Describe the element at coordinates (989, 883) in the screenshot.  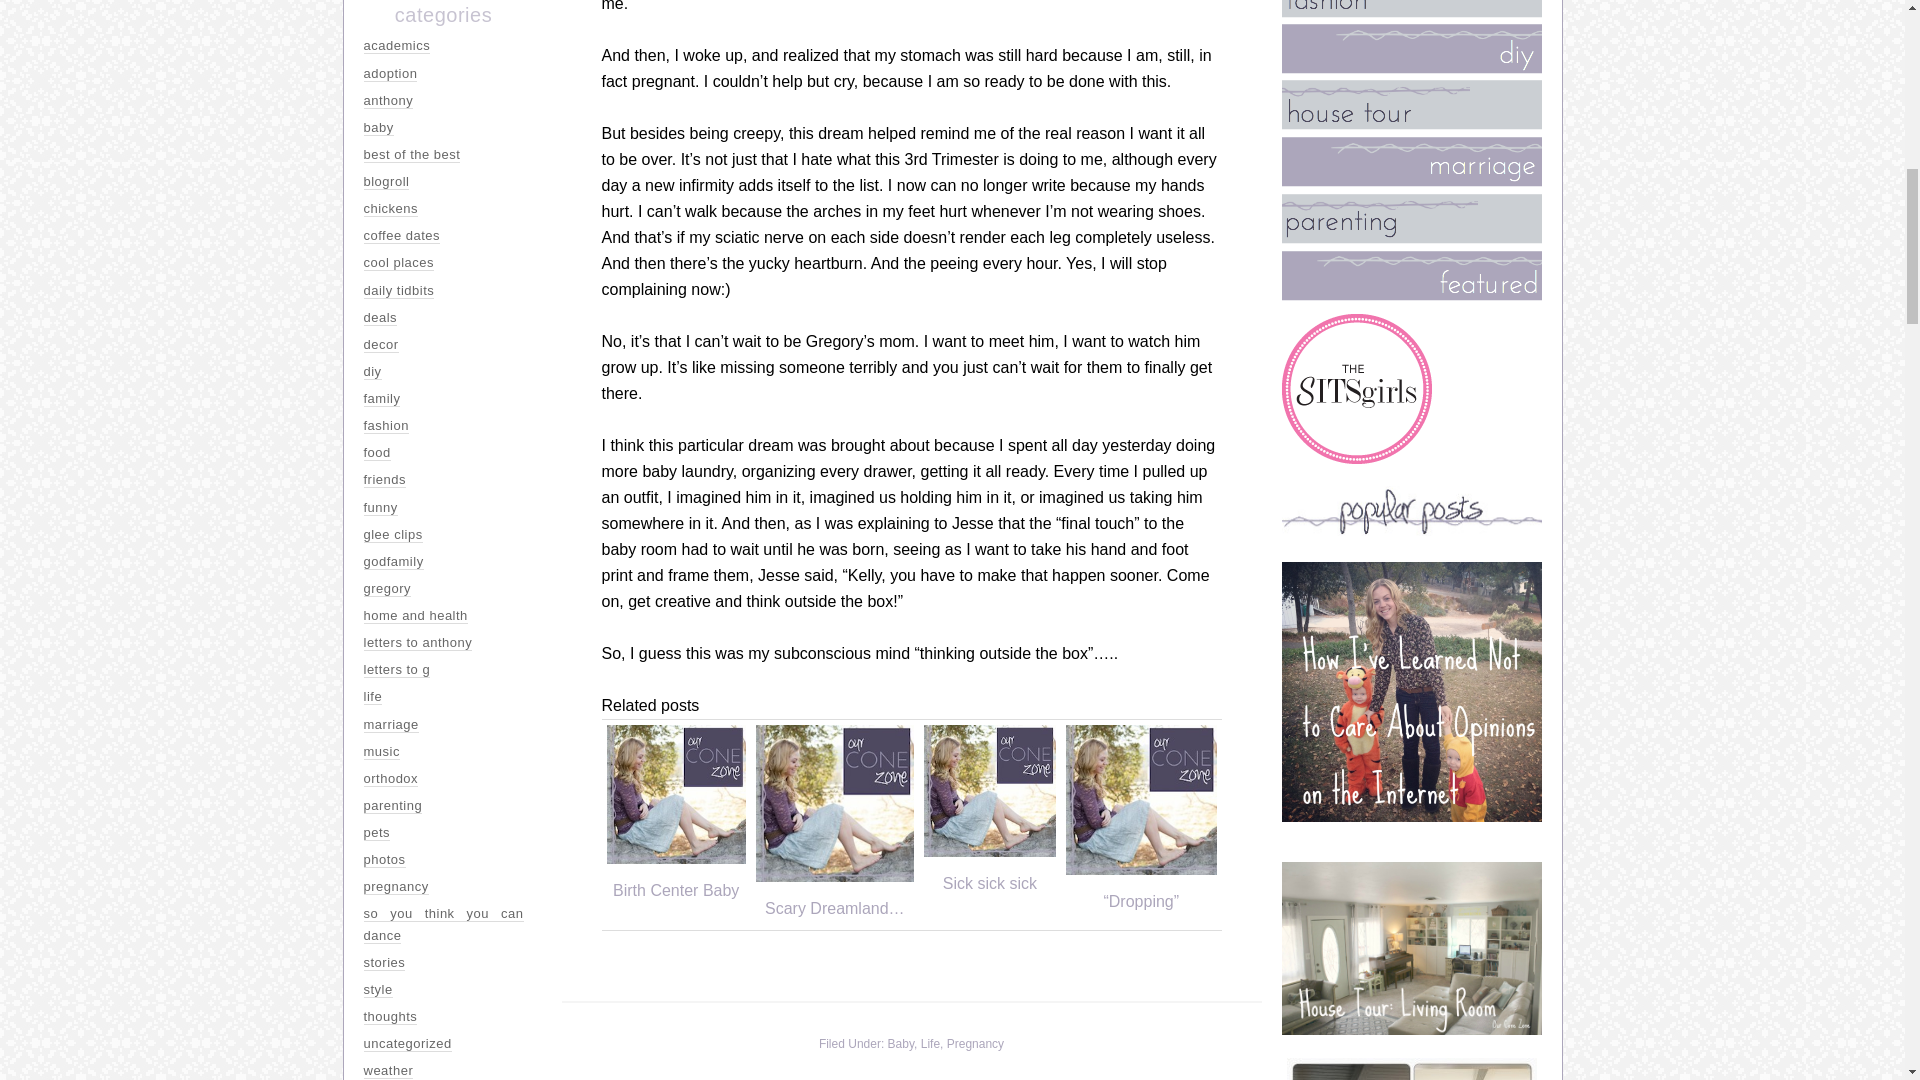
I see `Sick sick sick` at that location.